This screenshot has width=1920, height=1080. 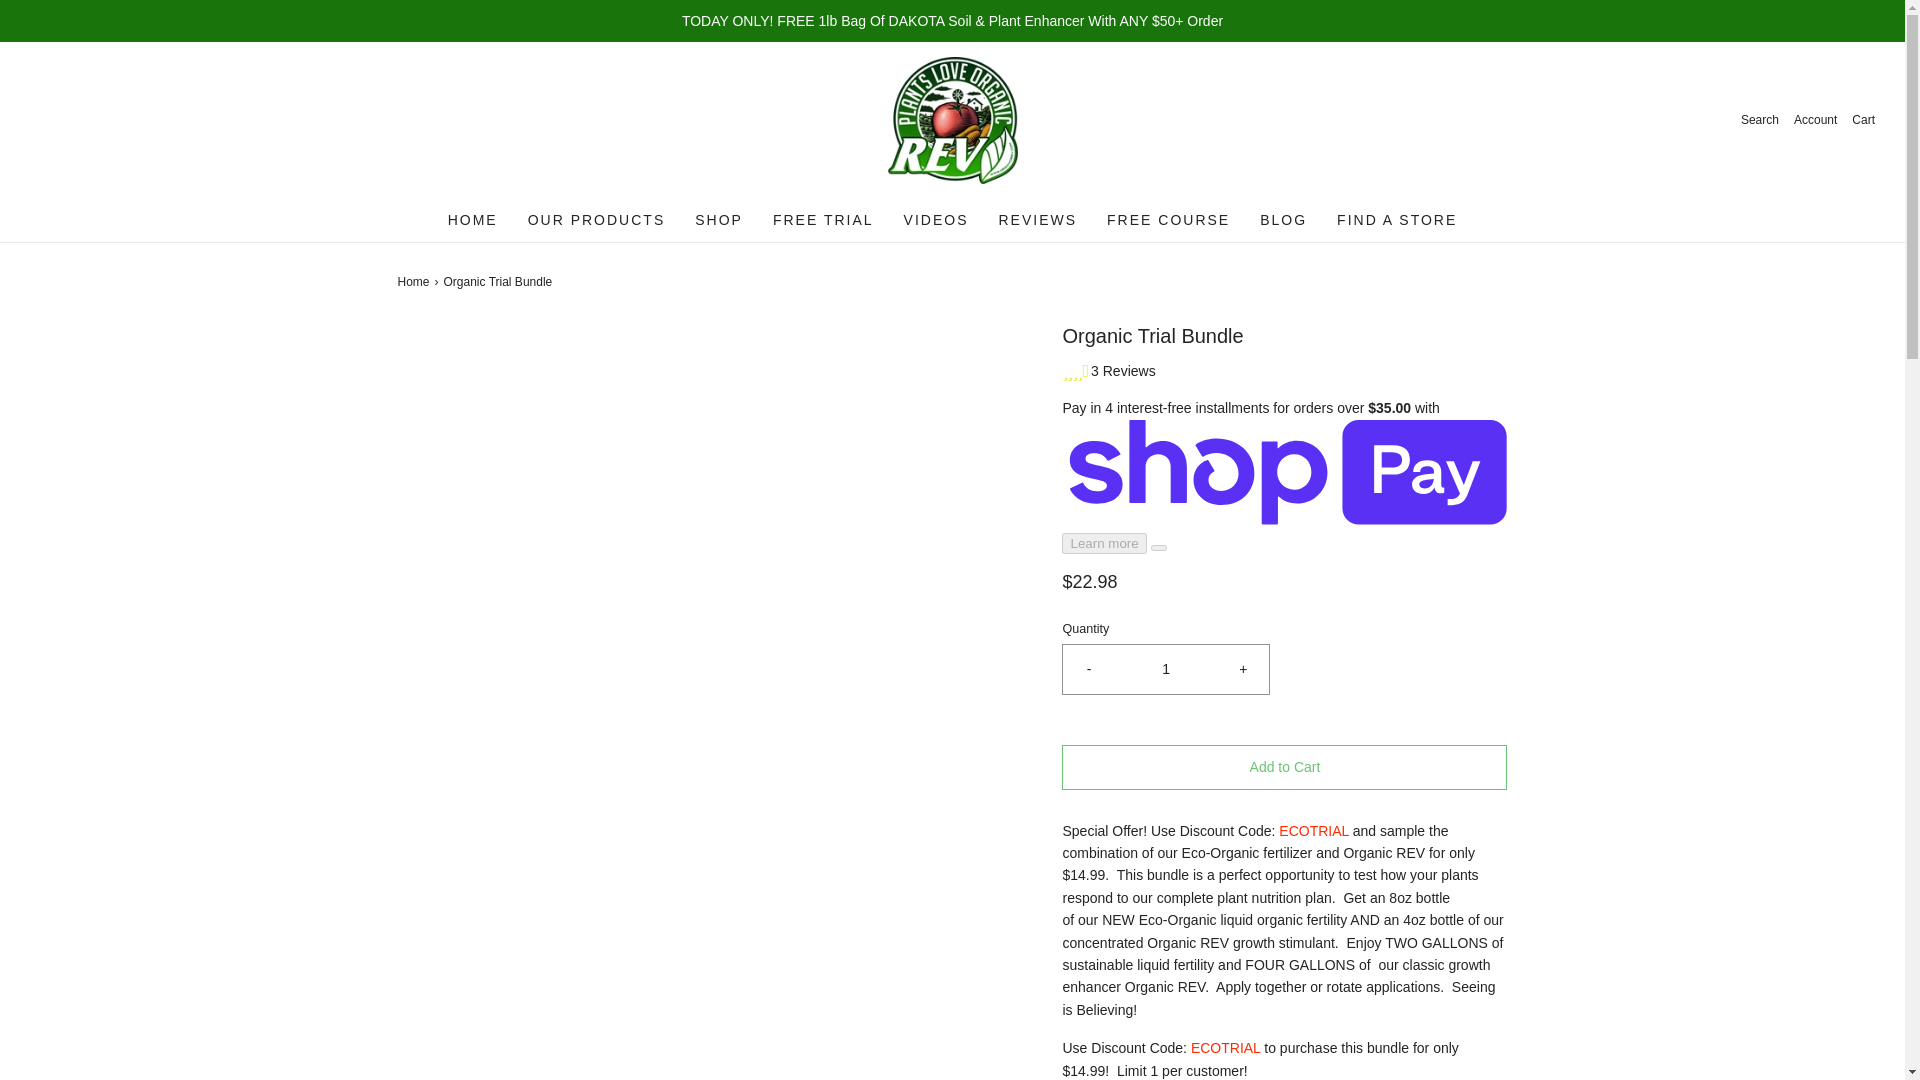 I want to click on Account, so click(x=1815, y=120).